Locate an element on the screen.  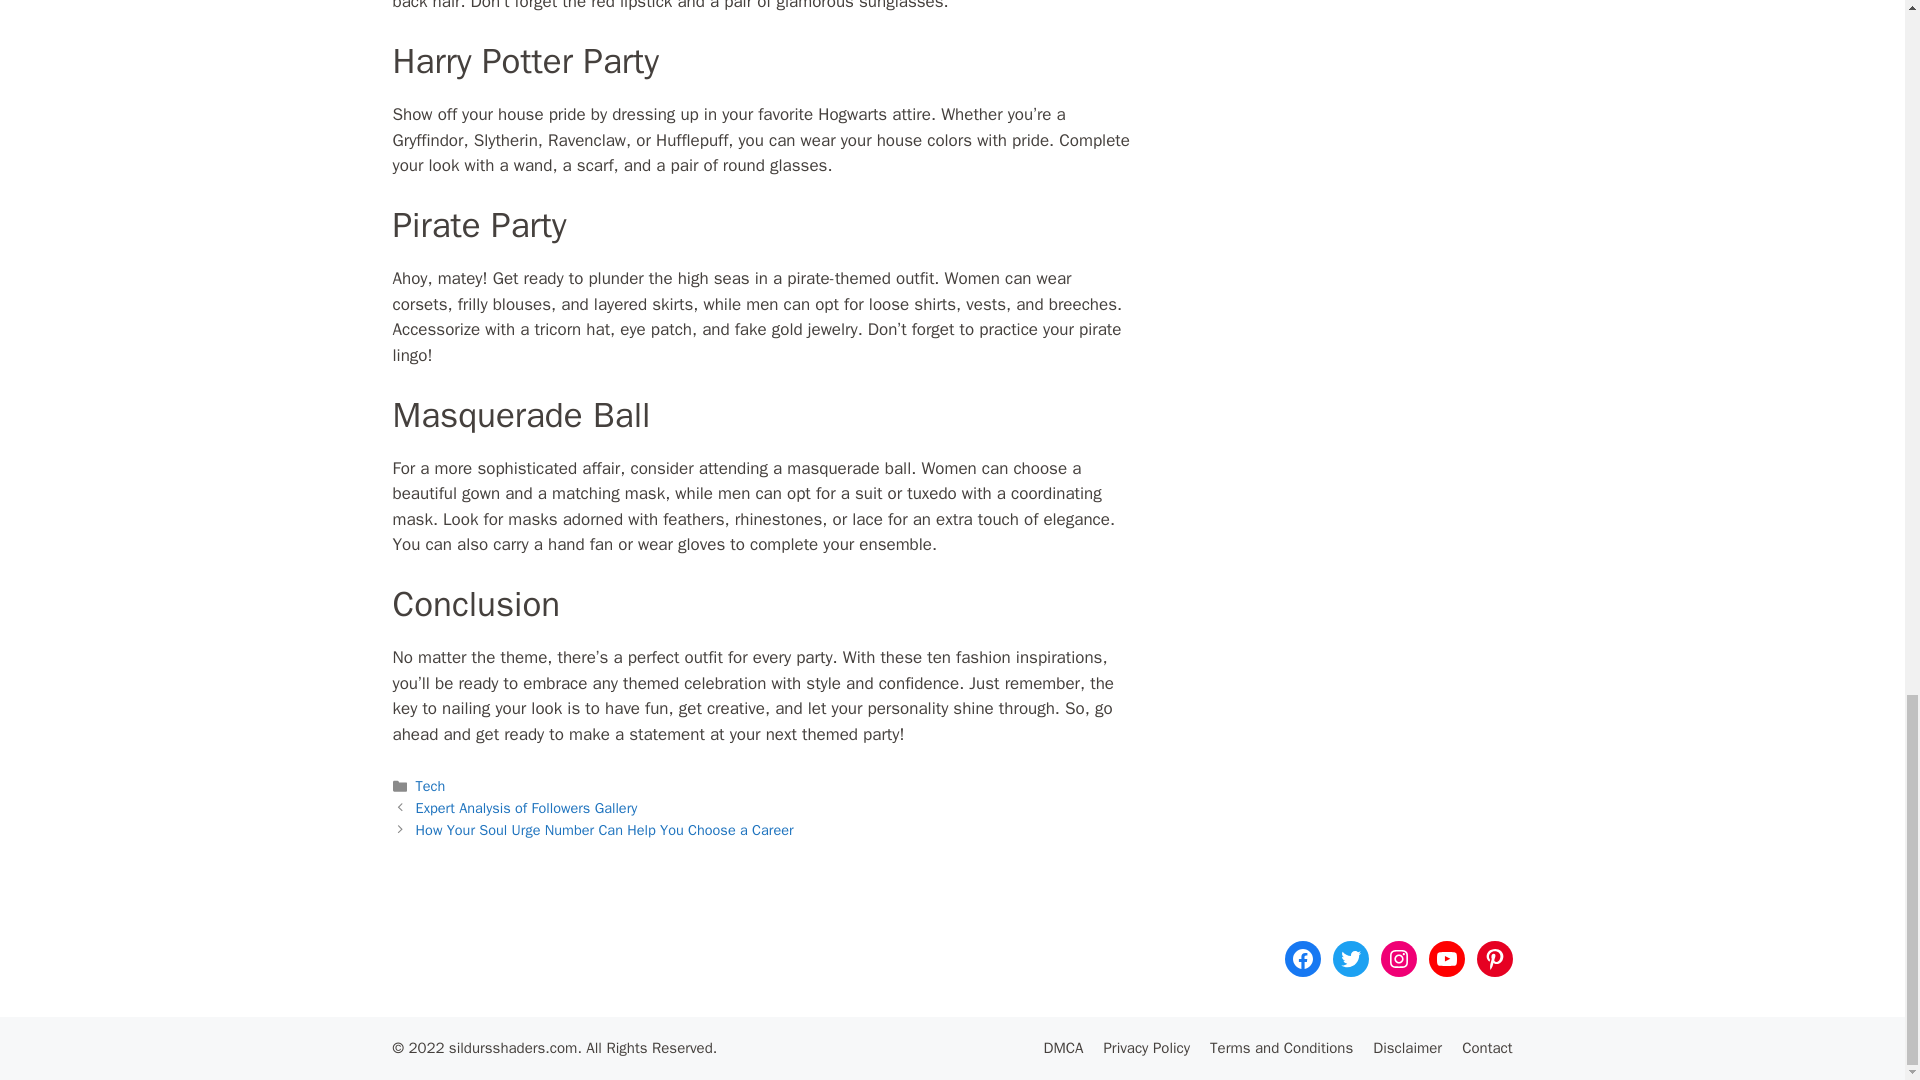
DMCA is located at coordinates (1064, 1048).